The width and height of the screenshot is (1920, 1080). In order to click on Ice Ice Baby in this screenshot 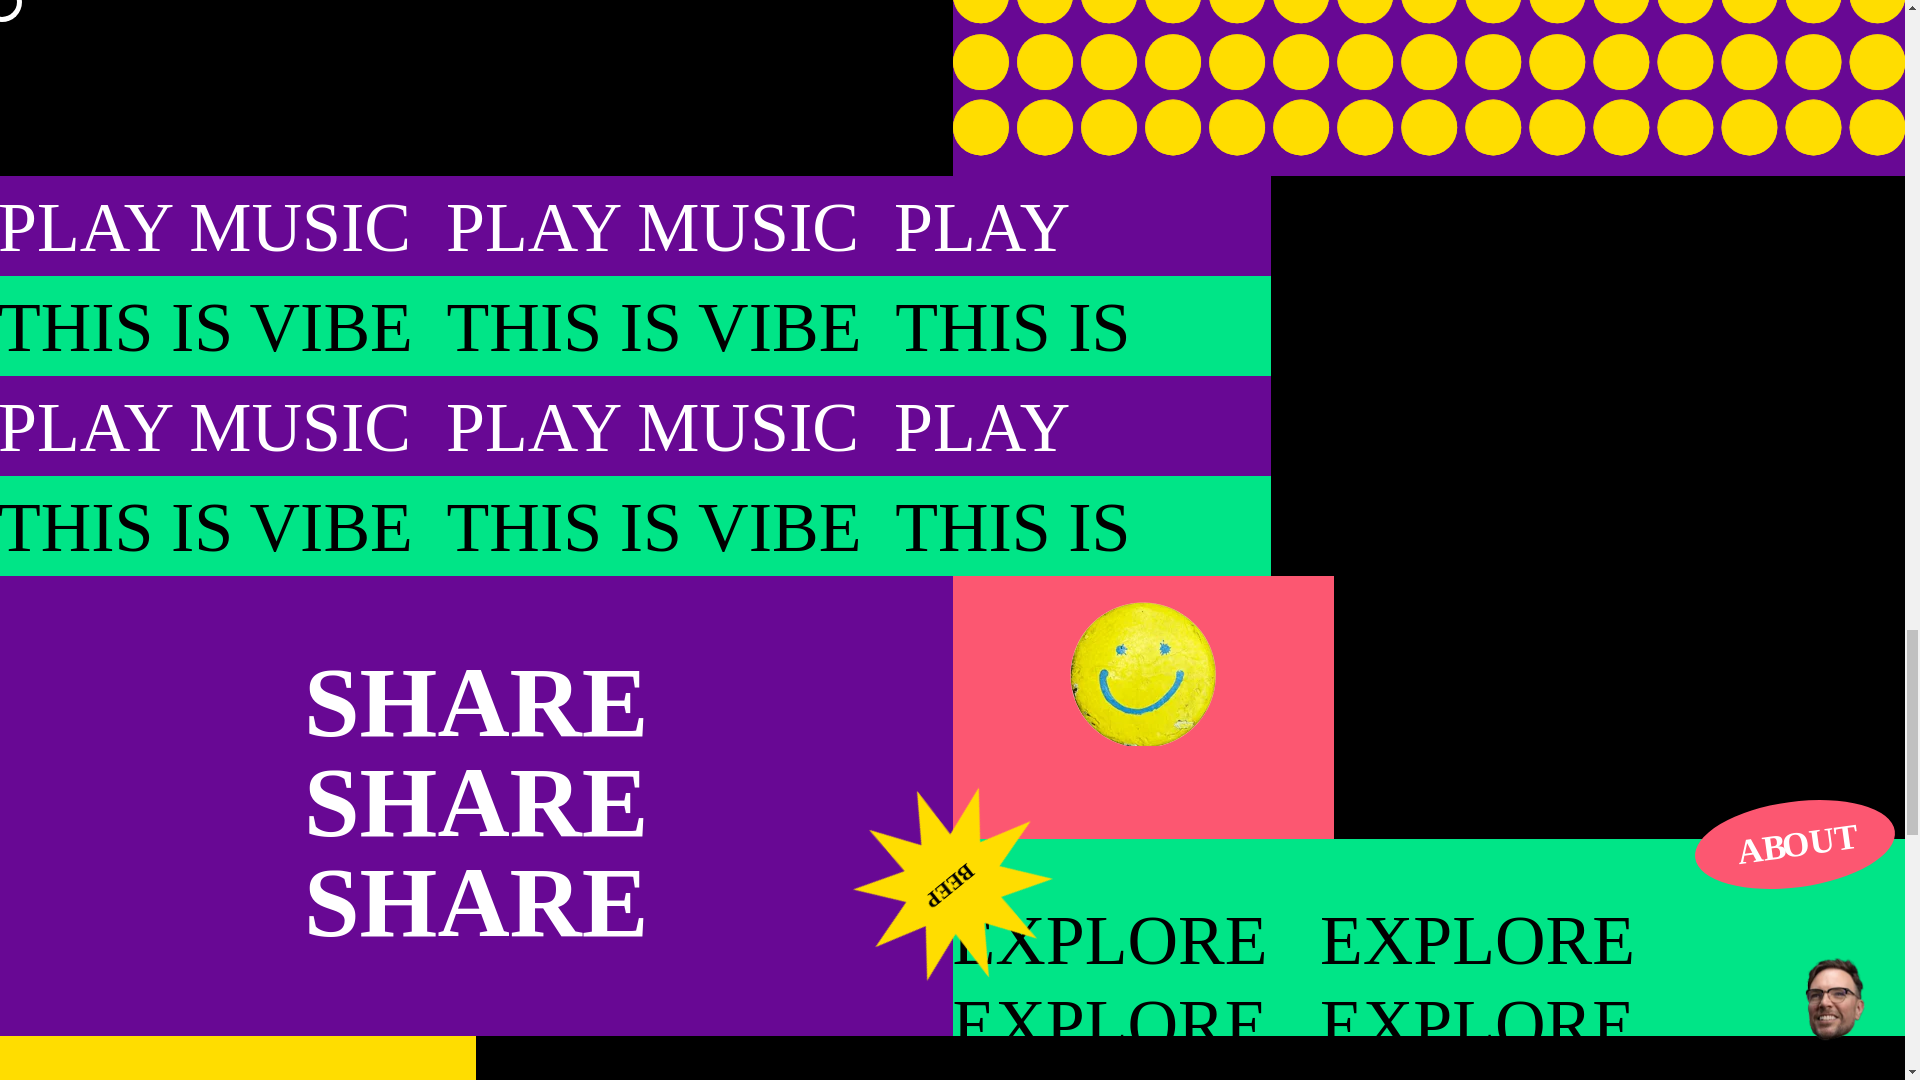, I will do `click(1190, 1050)`.